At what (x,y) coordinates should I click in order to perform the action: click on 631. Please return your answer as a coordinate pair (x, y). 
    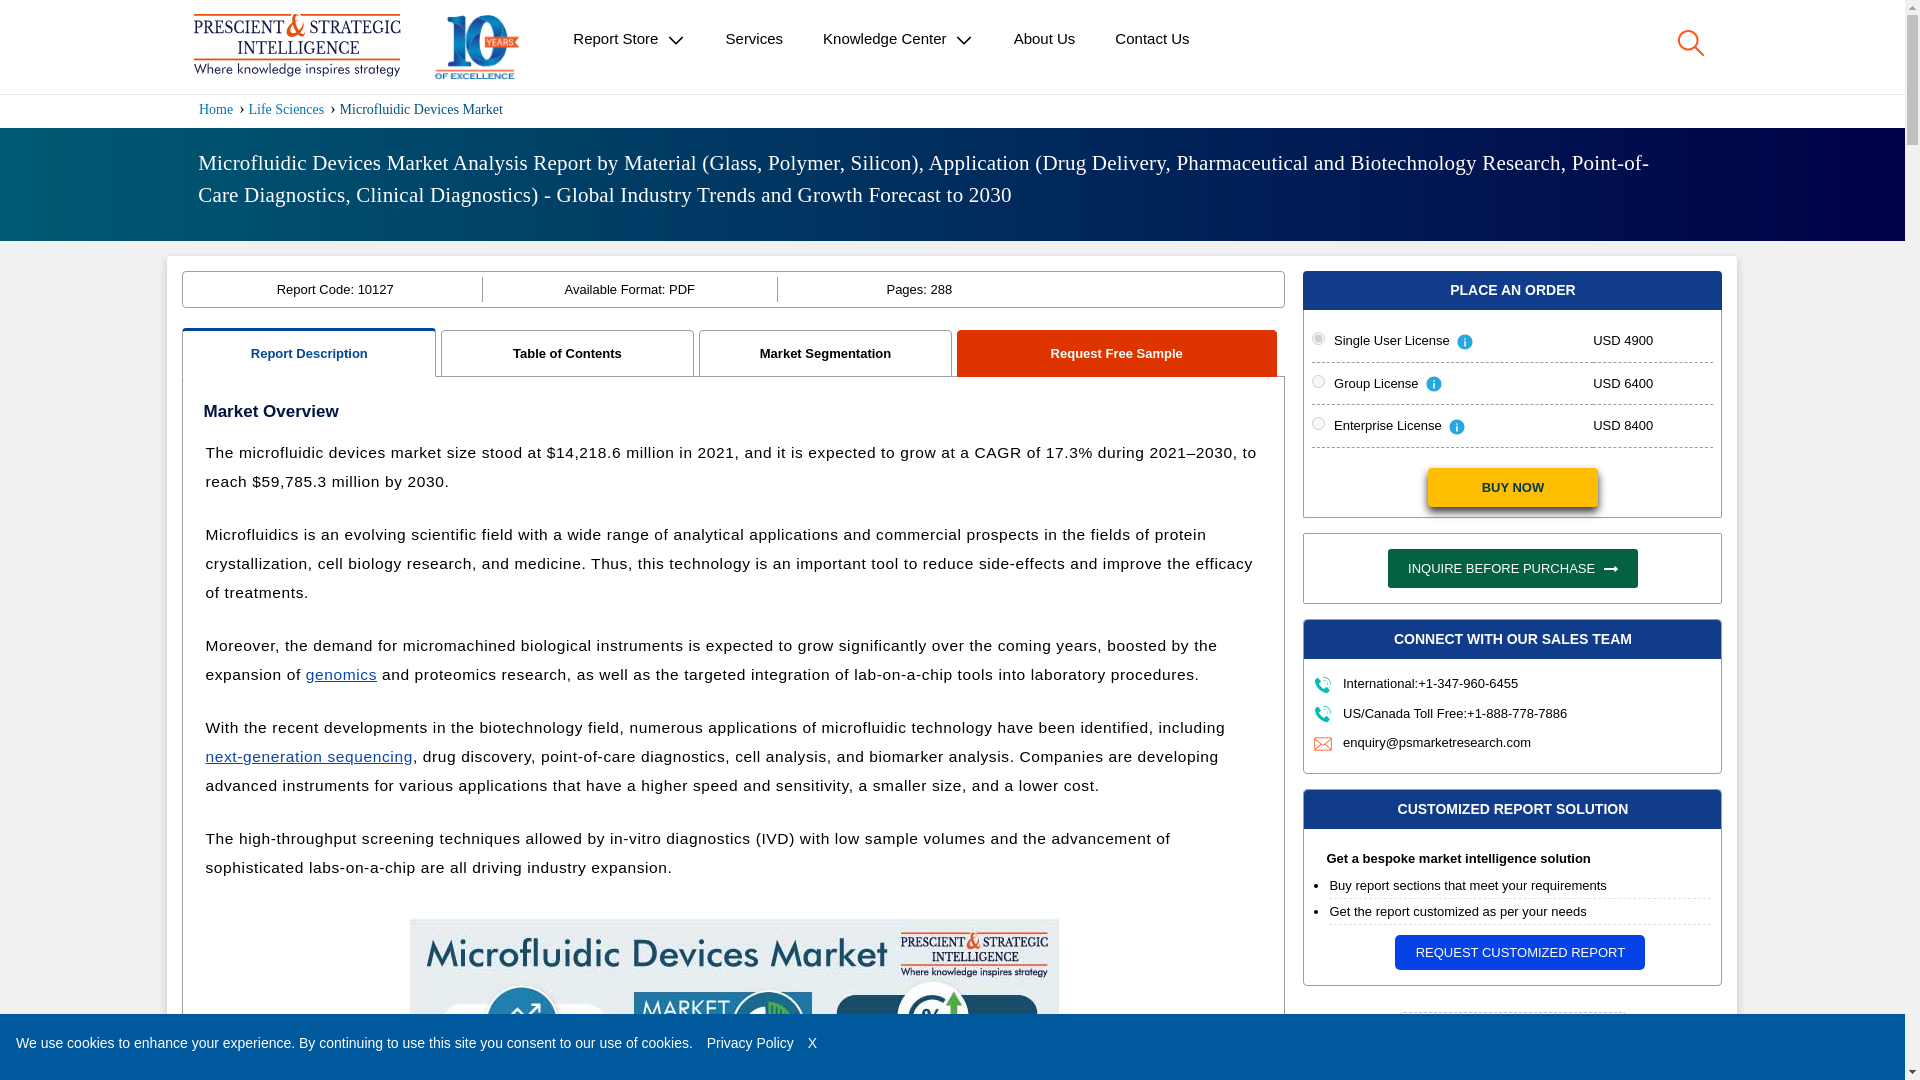
    Looking at the image, I should click on (1318, 338).